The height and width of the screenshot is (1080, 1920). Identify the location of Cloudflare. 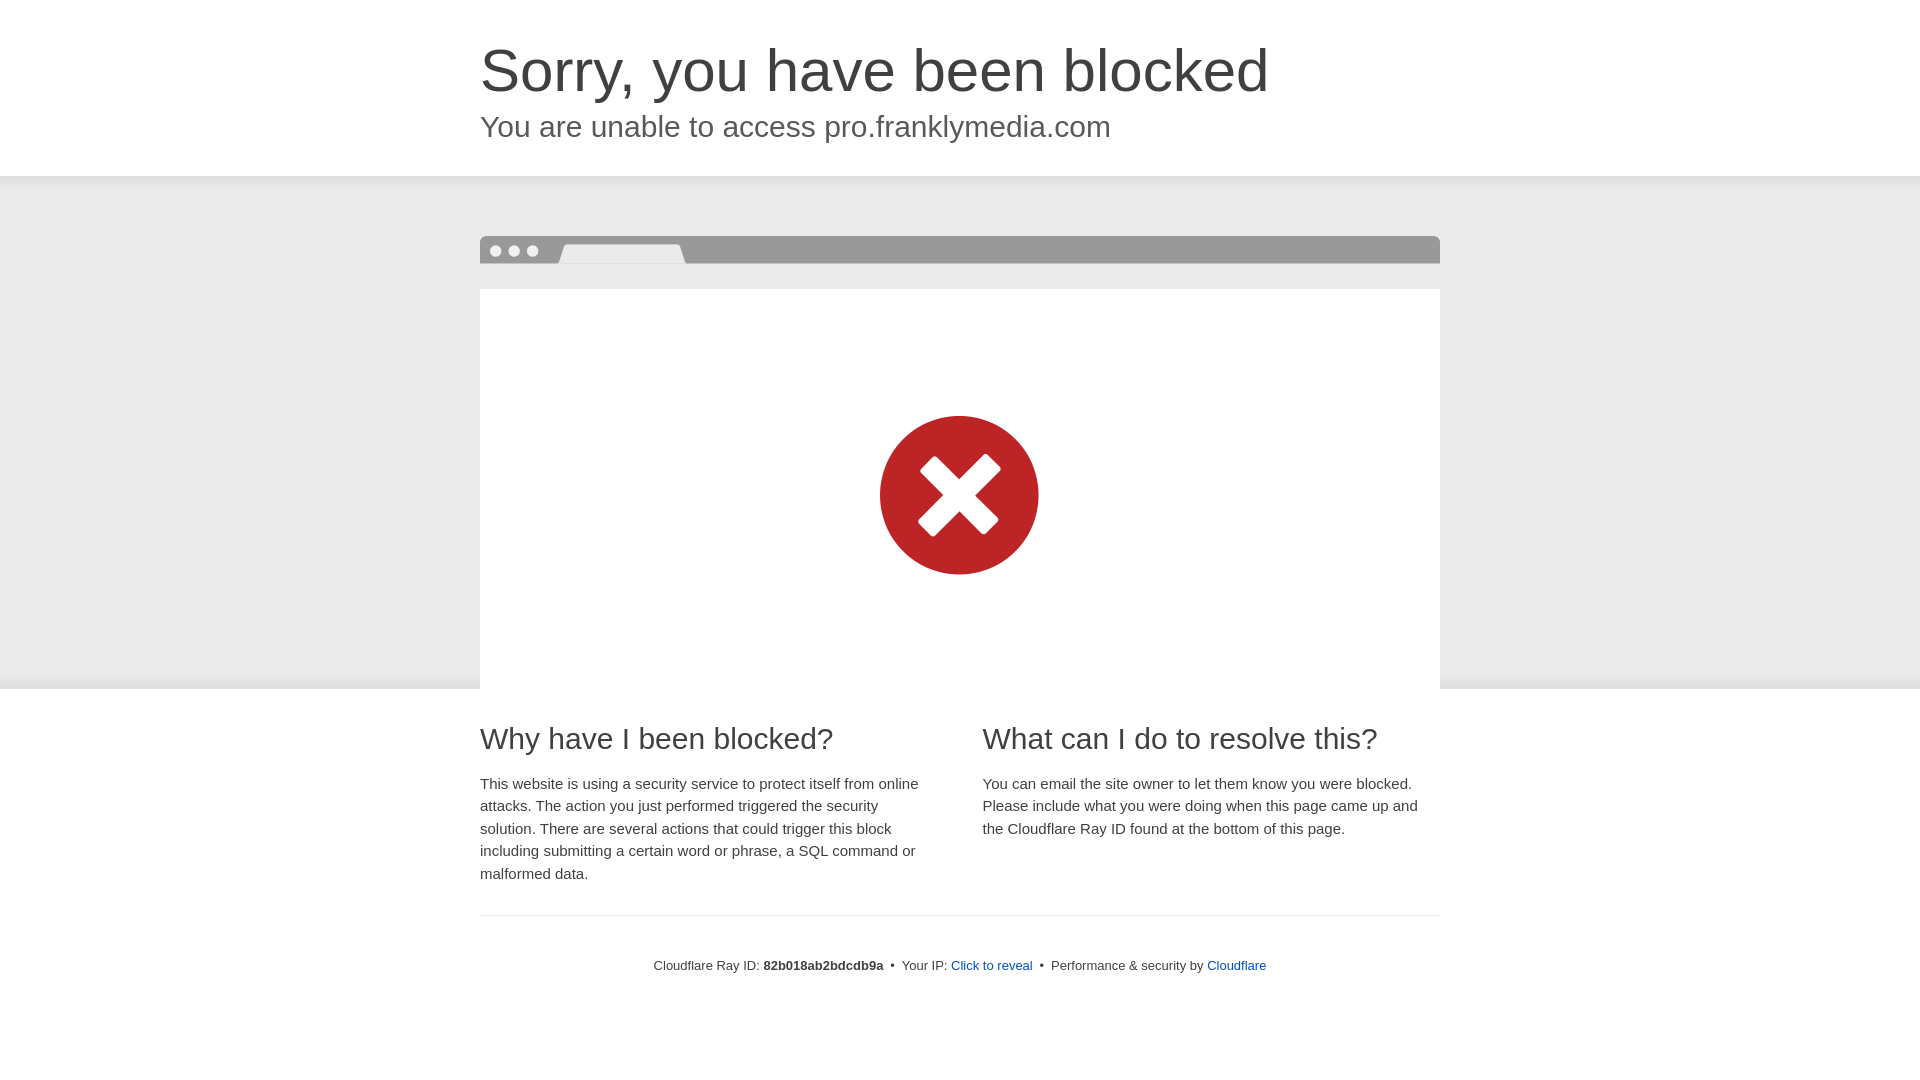
(1236, 966).